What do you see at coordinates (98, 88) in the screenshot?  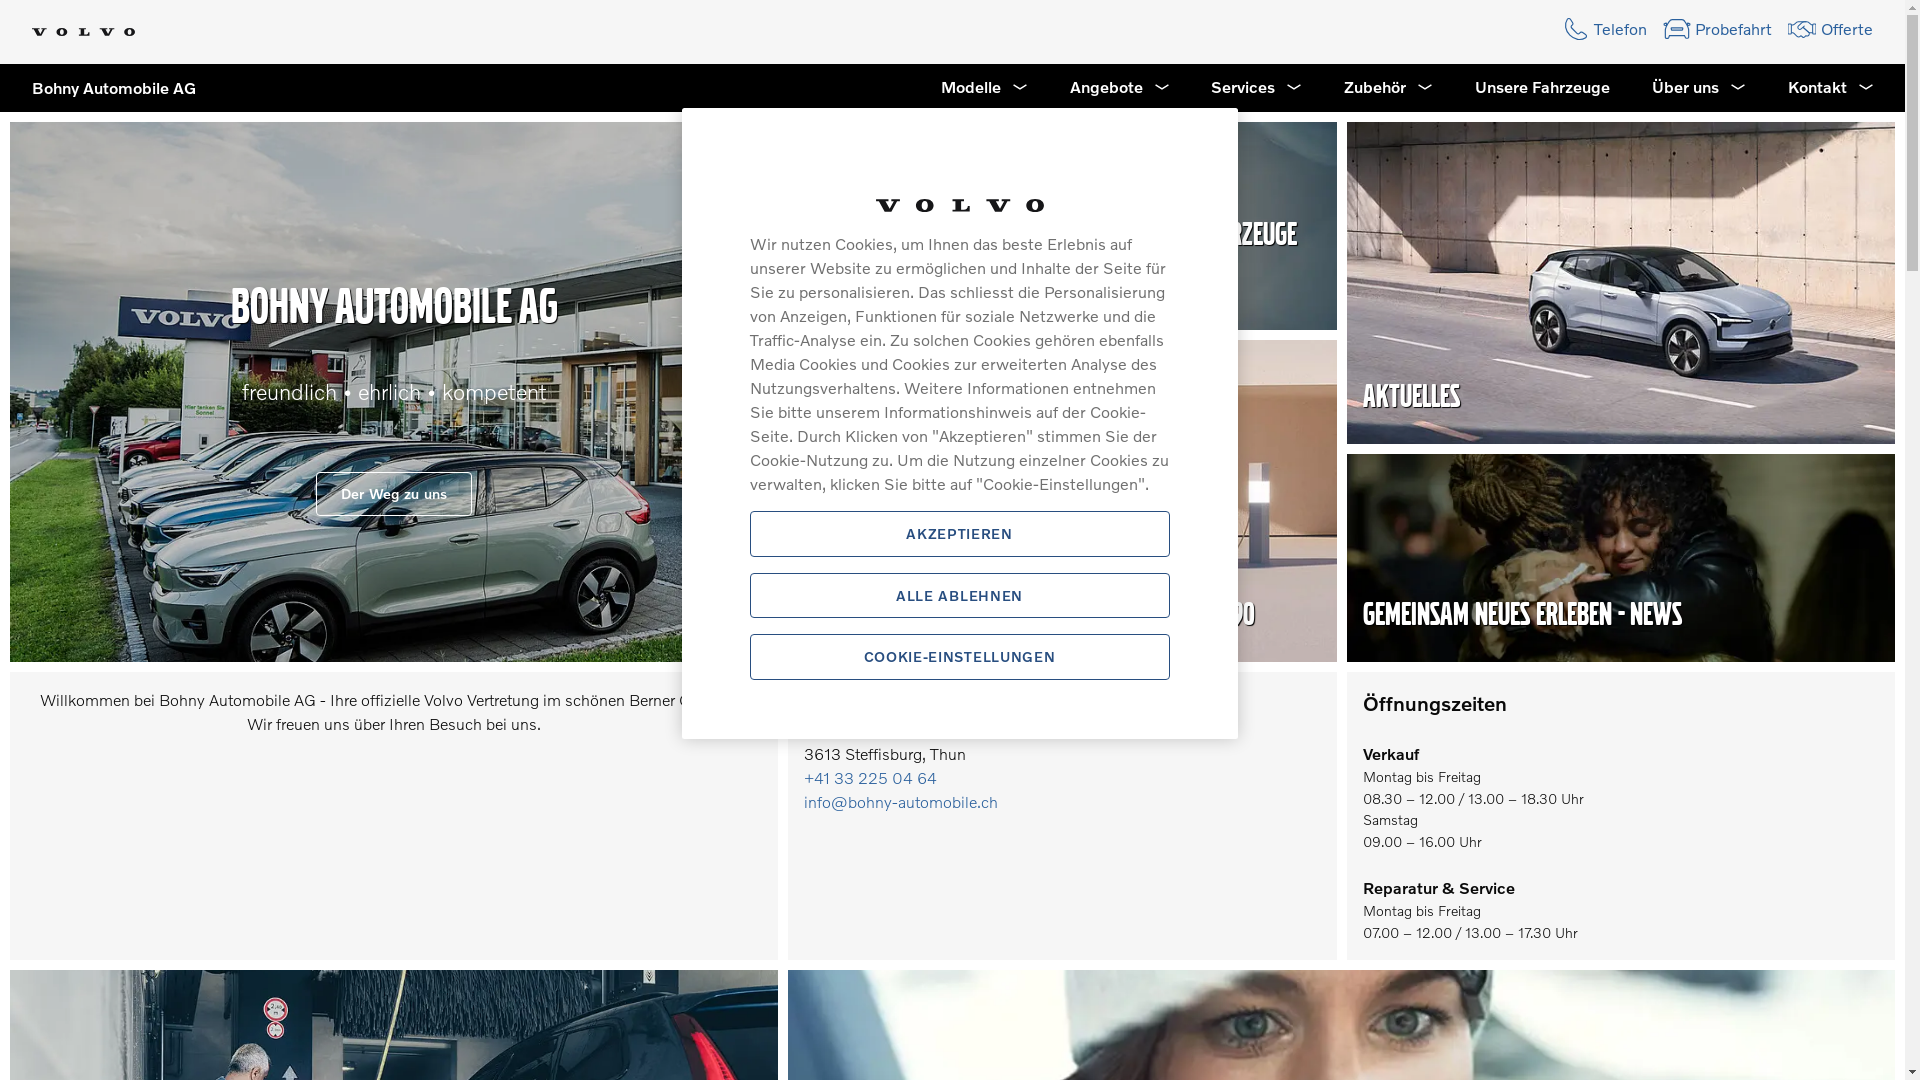 I see `Bohny Automobile AG` at bounding box center [98, 88].